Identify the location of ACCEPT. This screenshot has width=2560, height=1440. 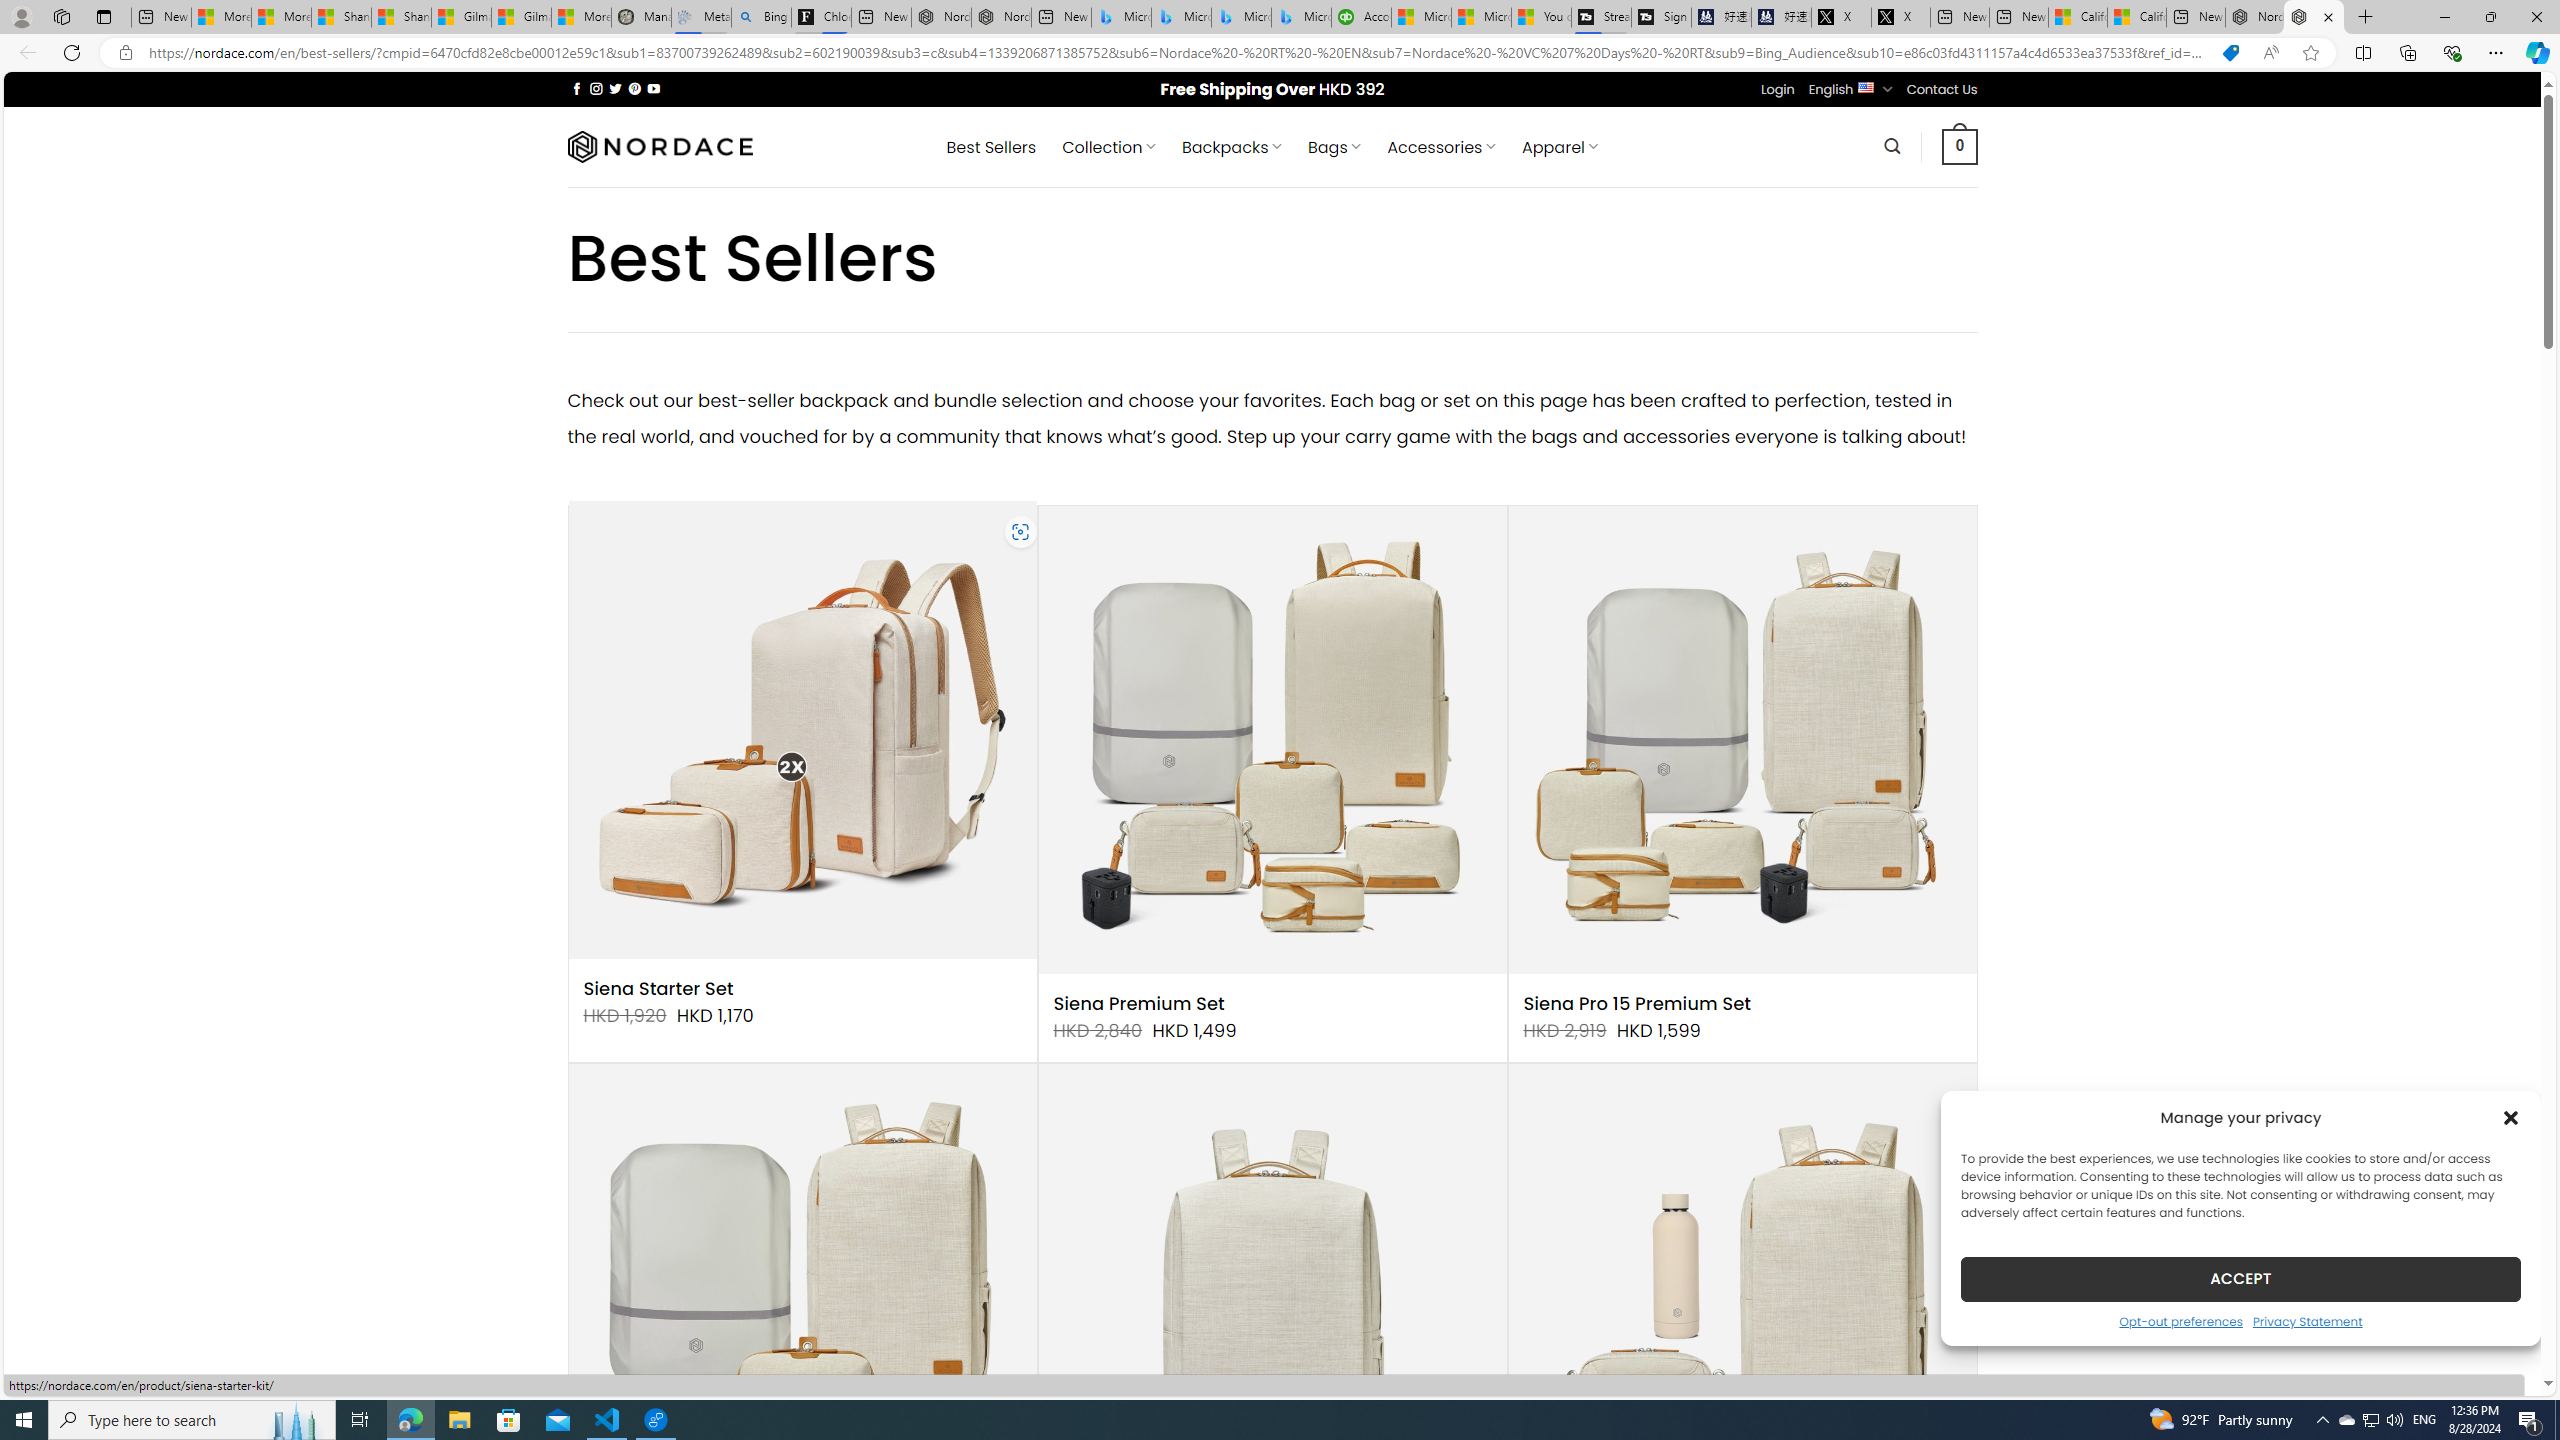
(2240, 1278).